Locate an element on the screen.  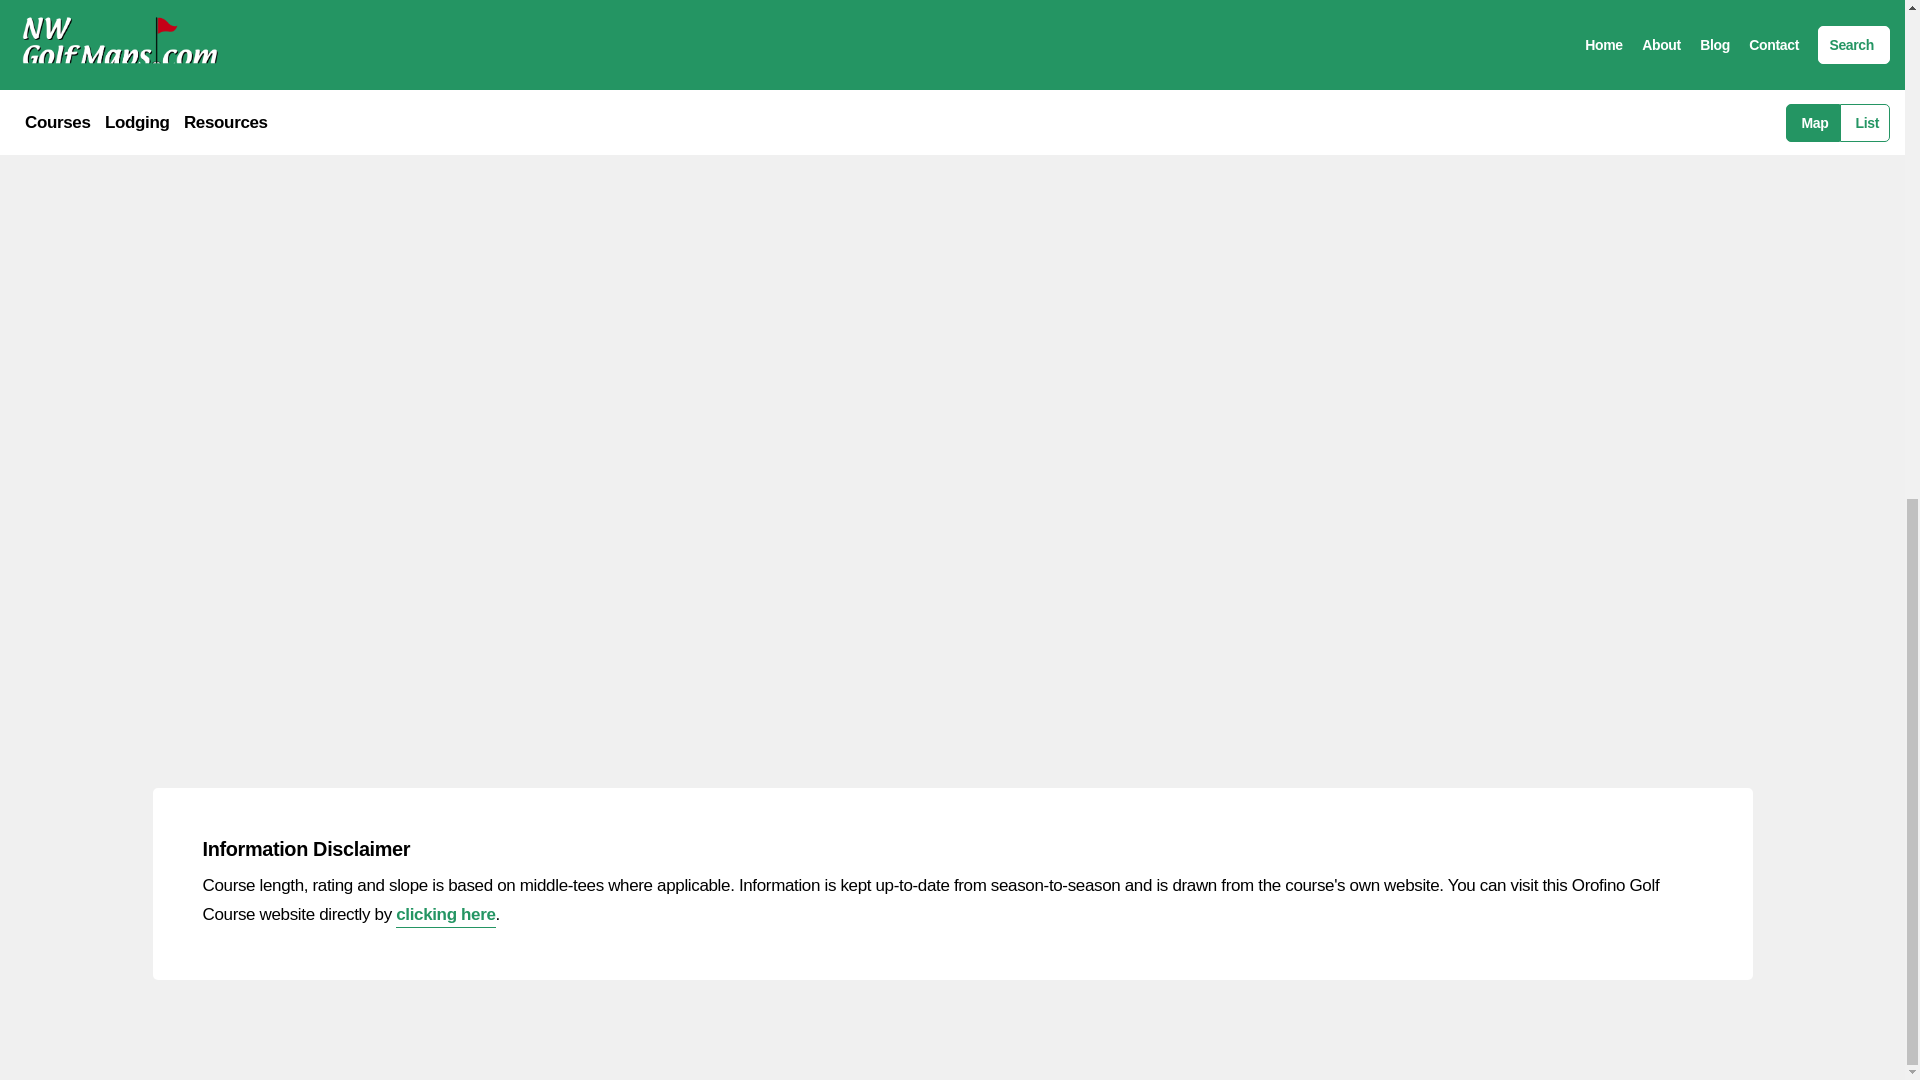
clicking here is located at coordinates (445, 916).